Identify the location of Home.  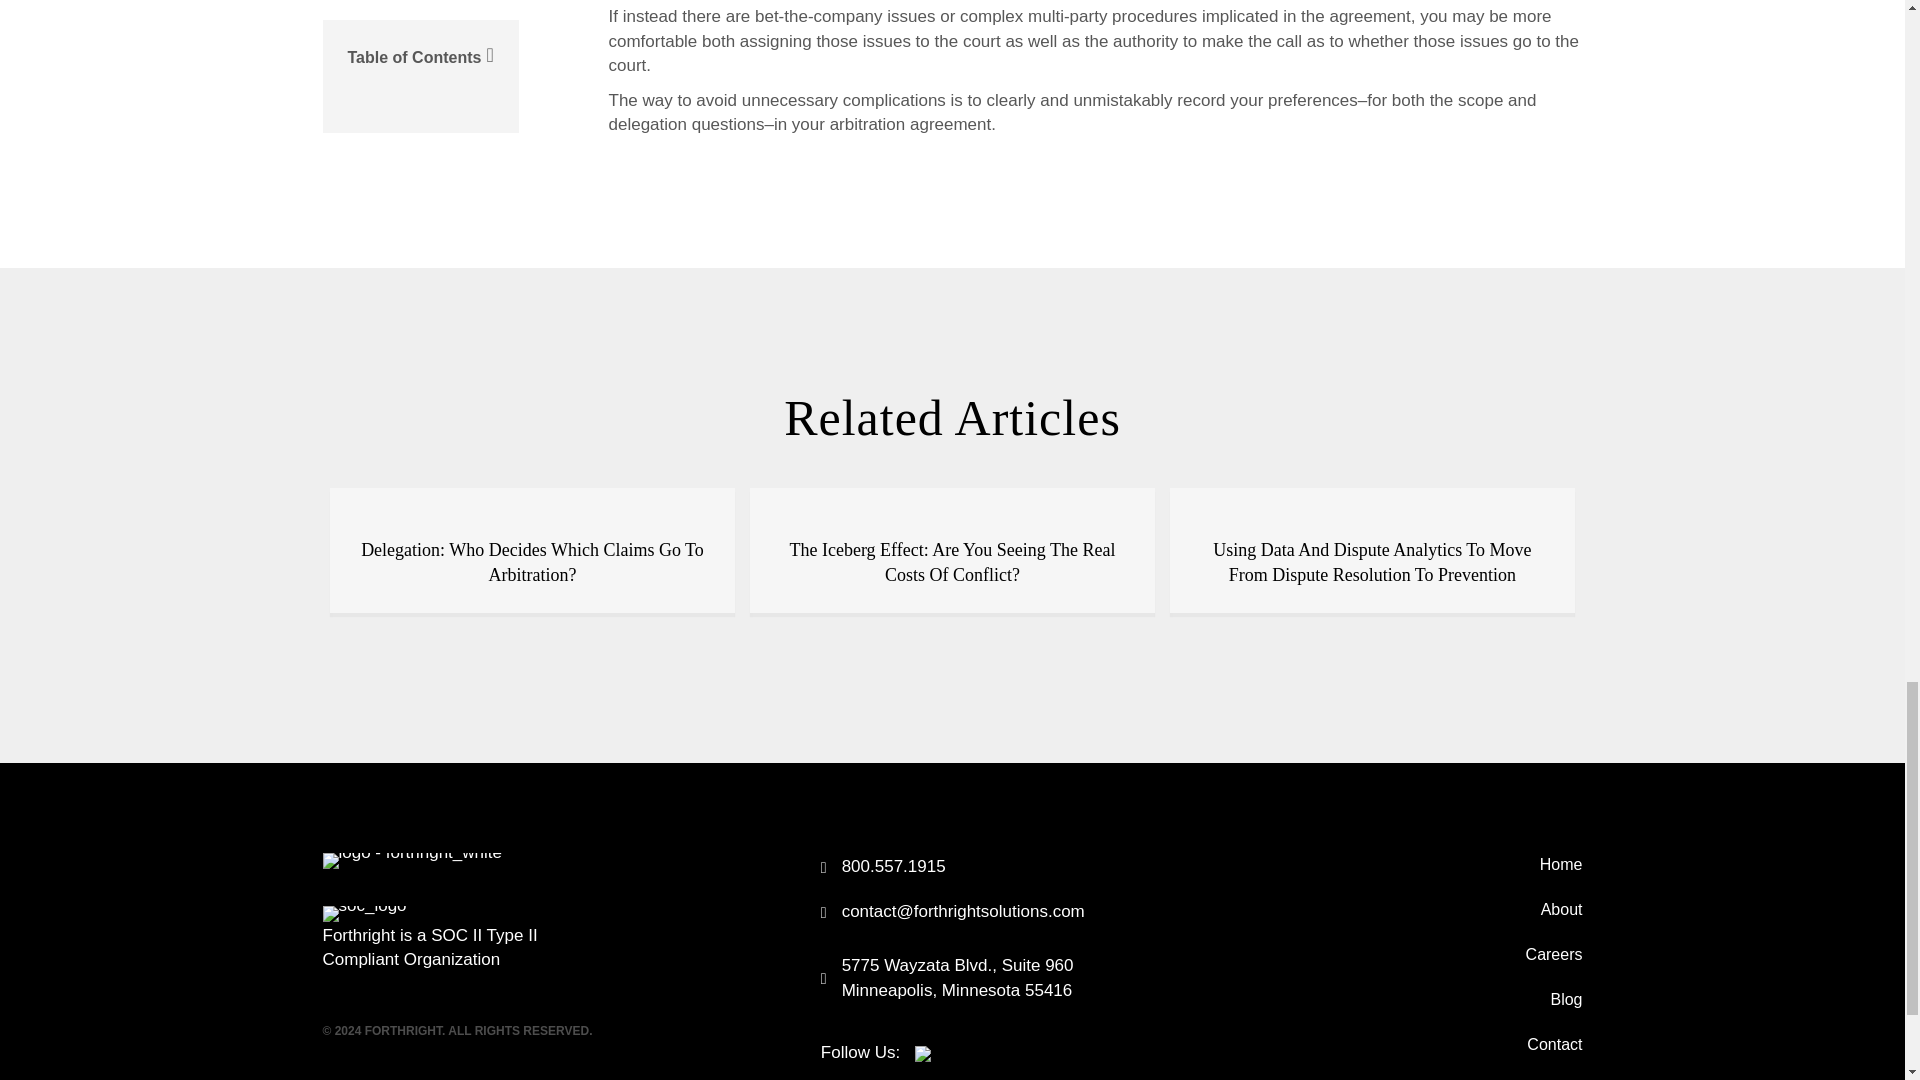
(1385, 864).